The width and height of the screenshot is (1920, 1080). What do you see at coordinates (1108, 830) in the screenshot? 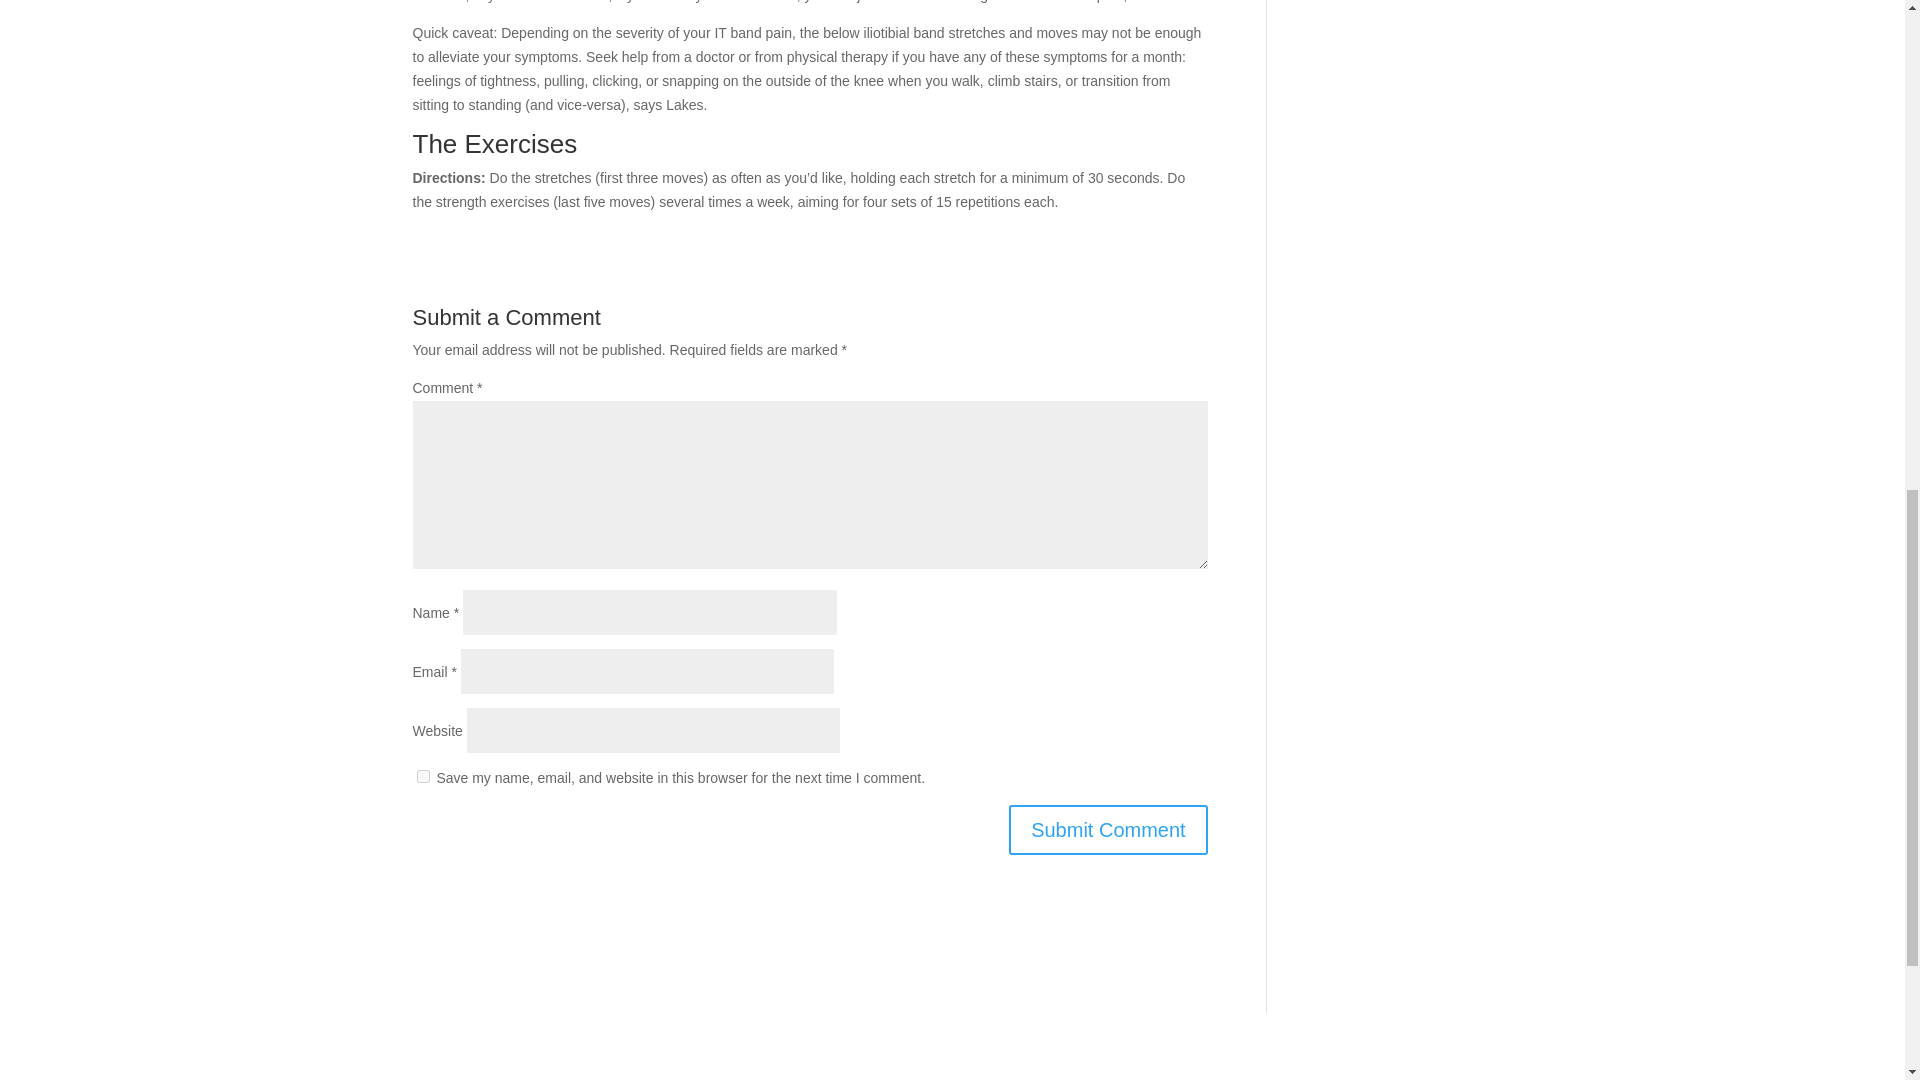
I see `Submit Comment` at bounding box center [1108, 830].